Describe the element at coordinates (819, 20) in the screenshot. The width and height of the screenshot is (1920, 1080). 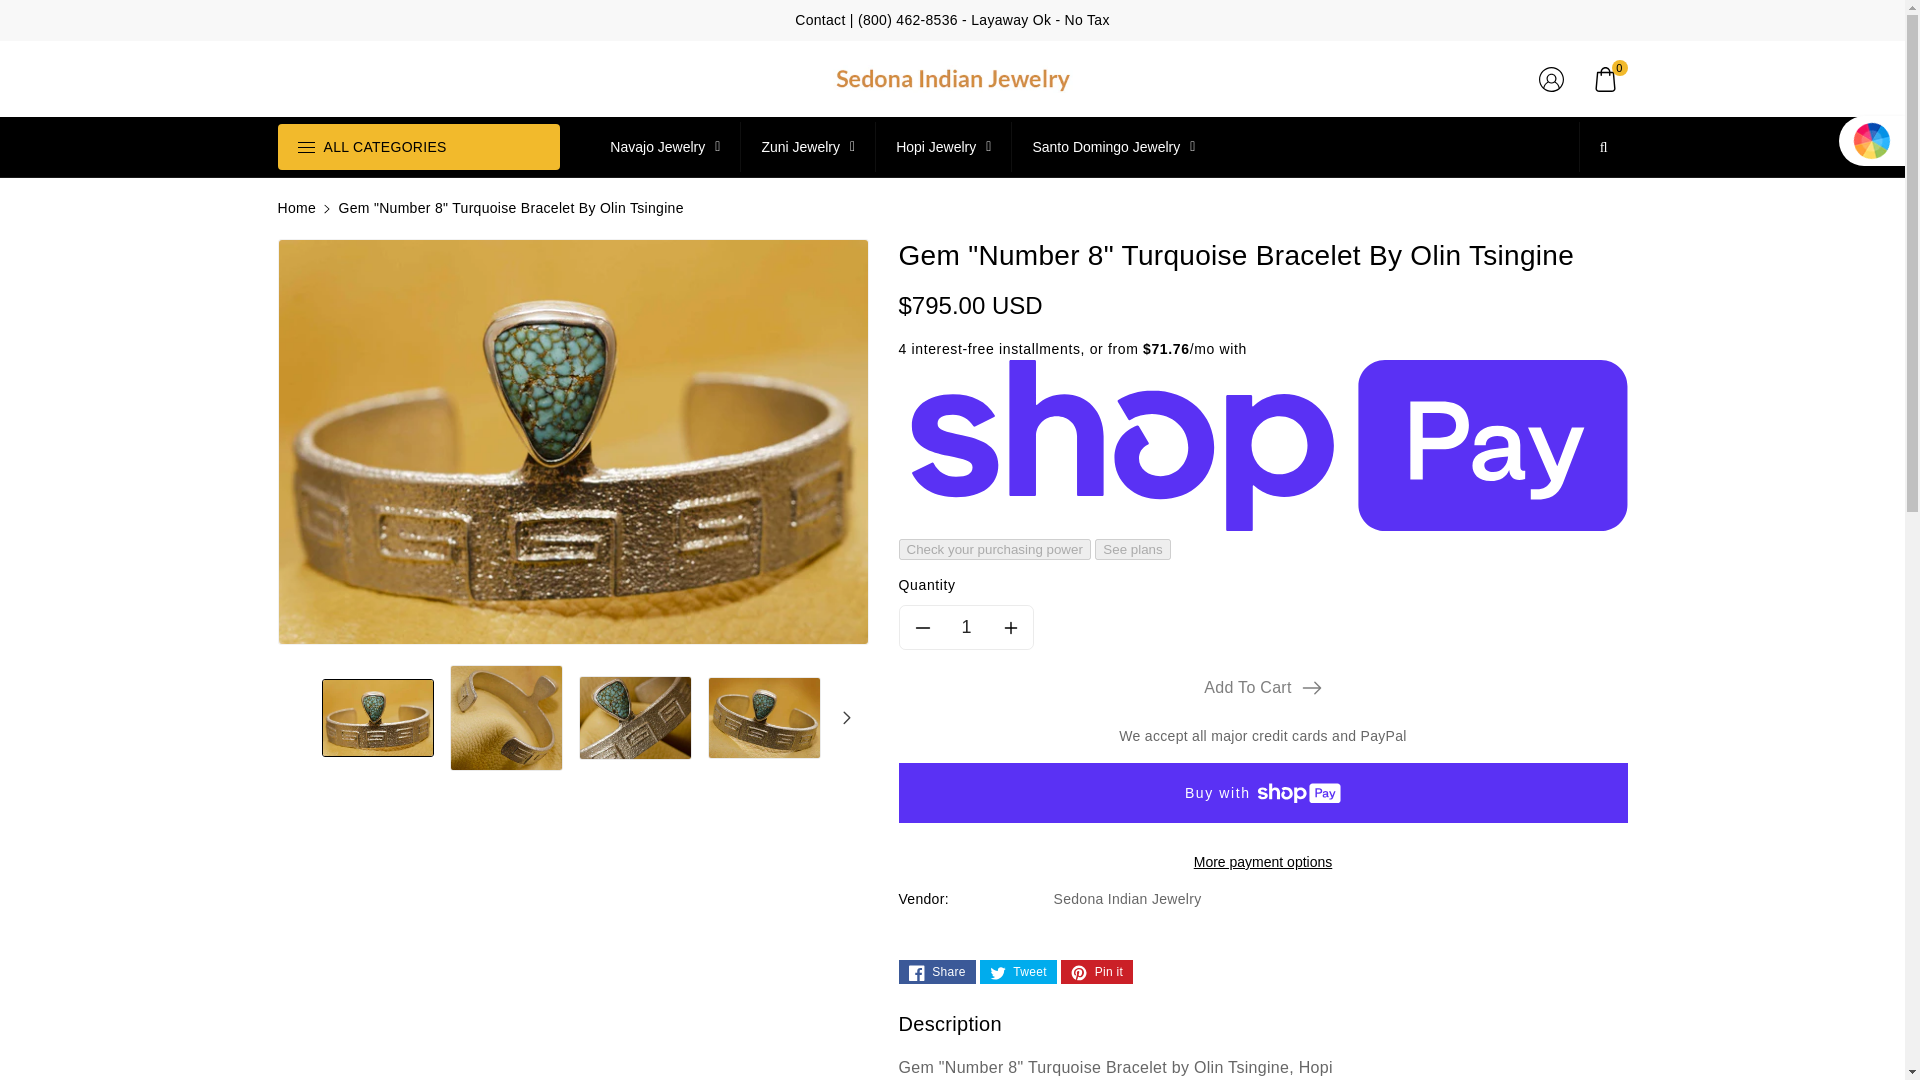
I see `Contact` at that location.